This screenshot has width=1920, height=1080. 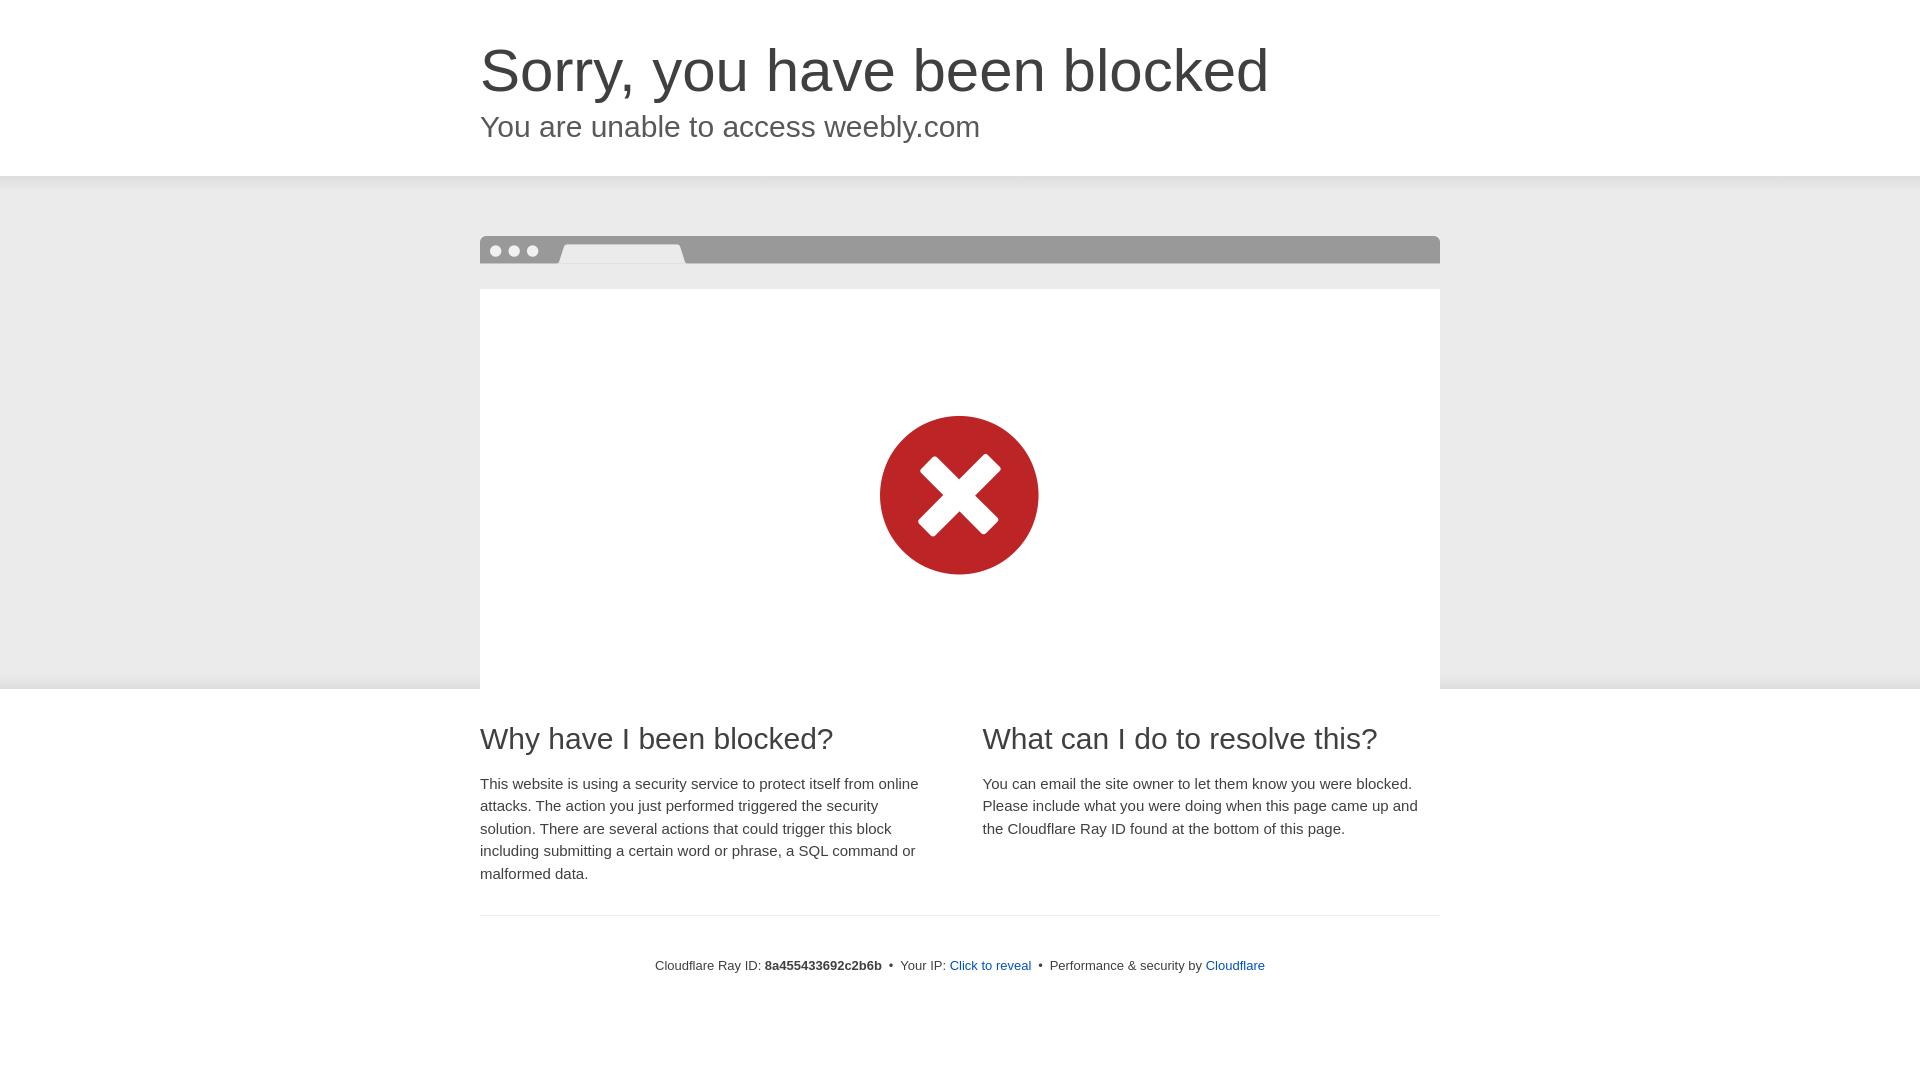 What do you see at coordinates (991, 966) in the screenshot?
I see `Click to reveal` at bounding box center [991, 966].